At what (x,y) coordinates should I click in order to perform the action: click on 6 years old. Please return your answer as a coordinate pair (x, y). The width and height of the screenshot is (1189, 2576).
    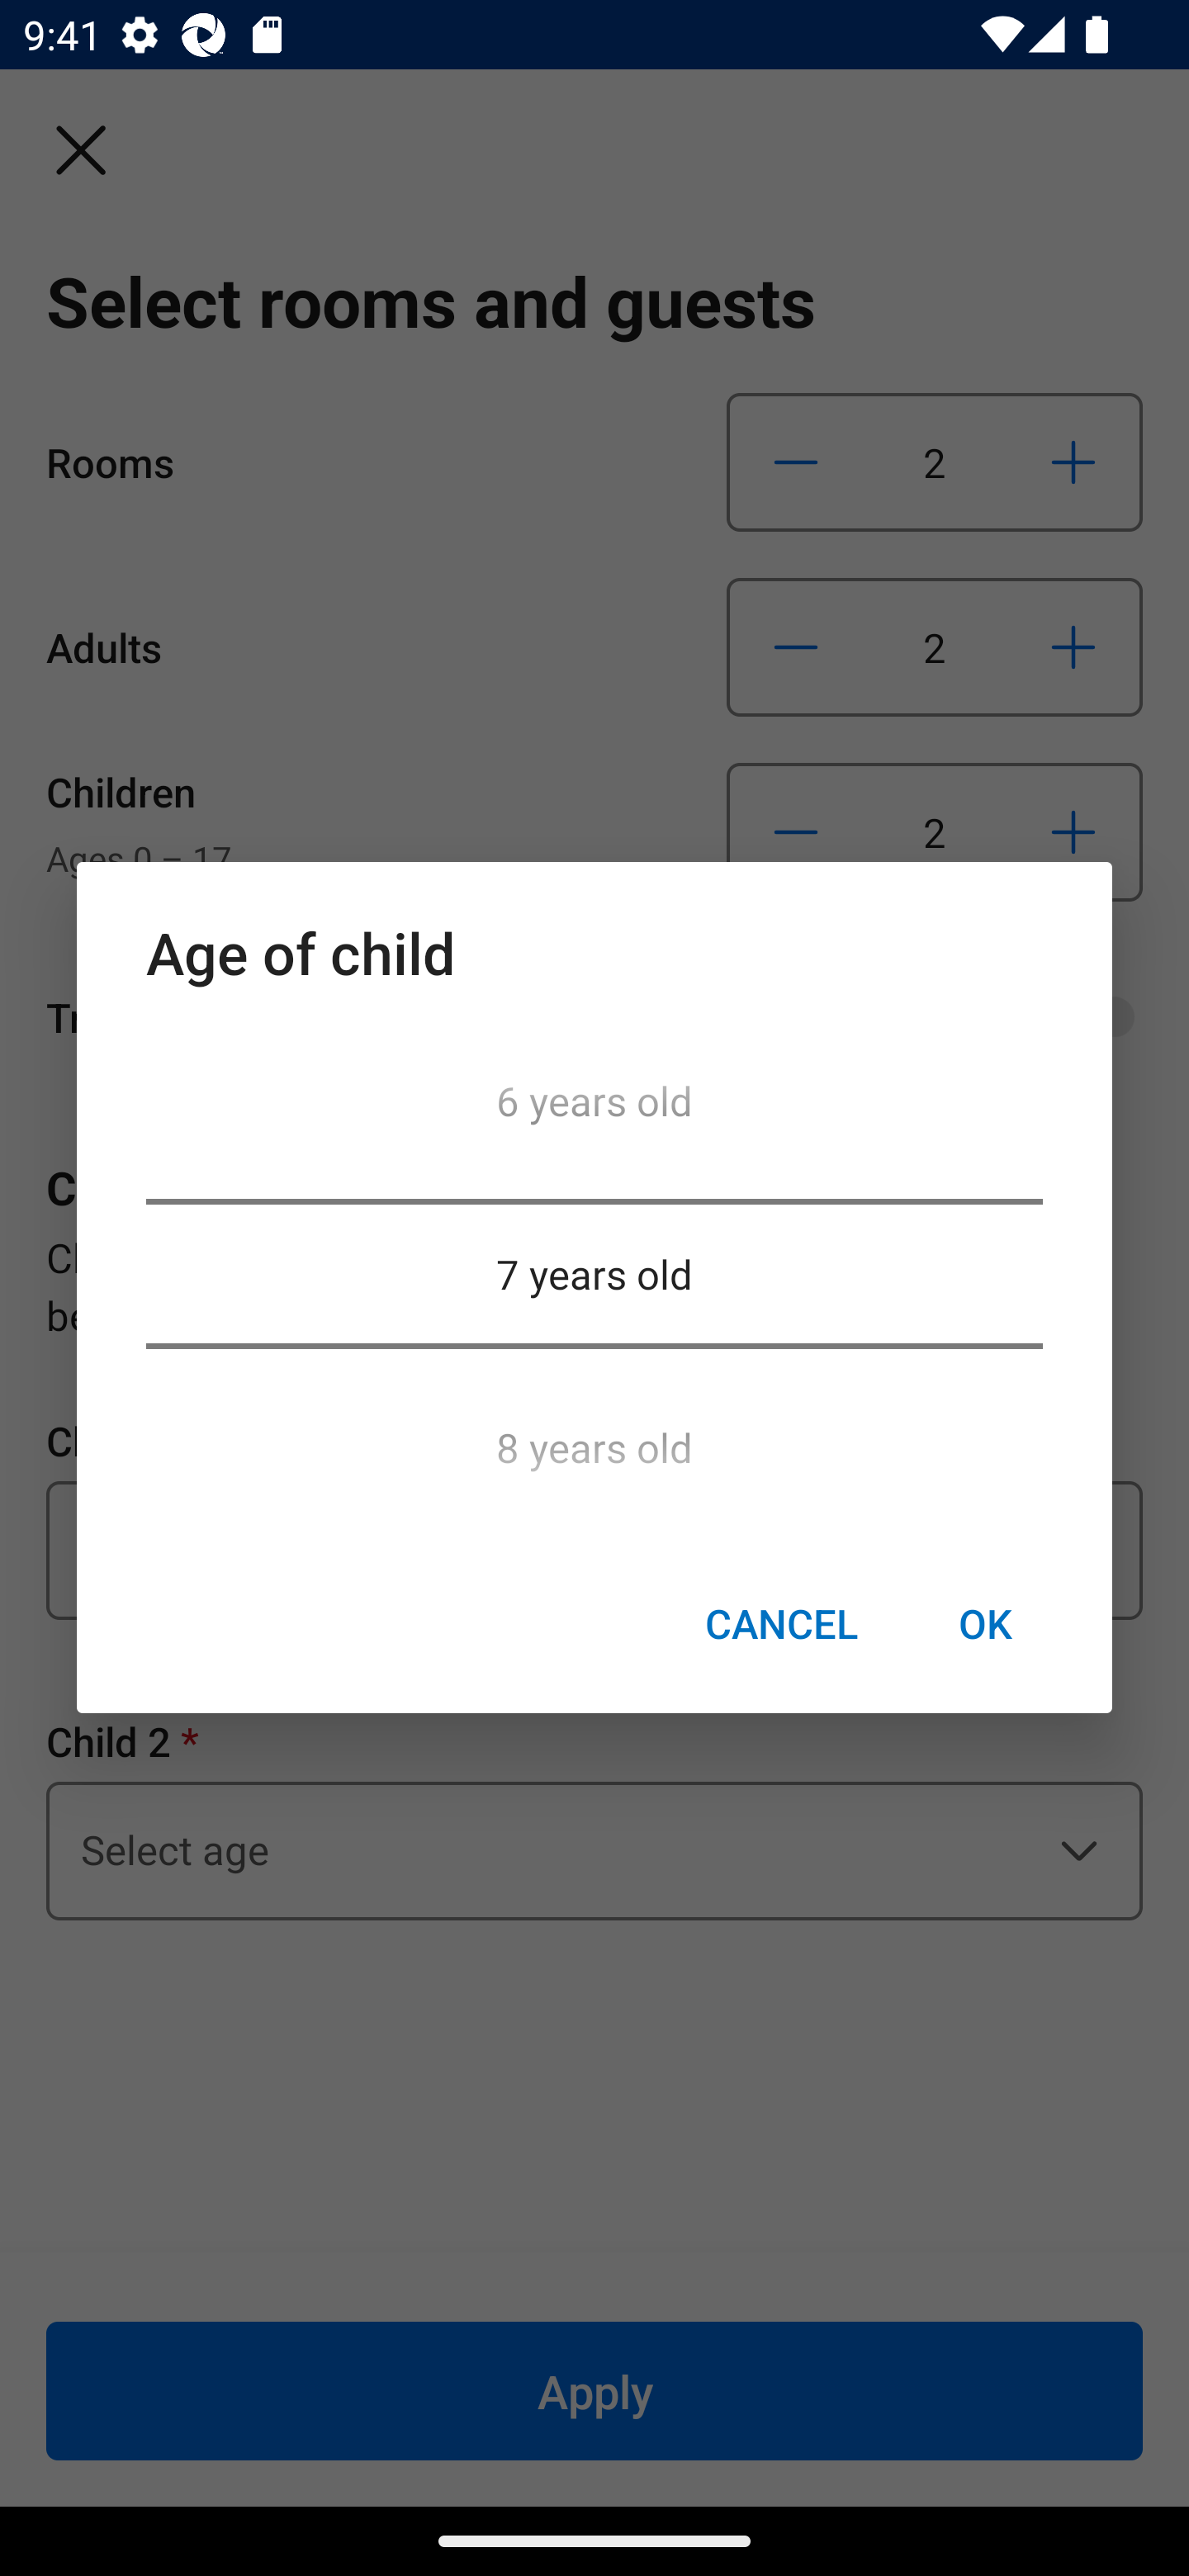
    Looking at the image, I should click on (594, 1110).